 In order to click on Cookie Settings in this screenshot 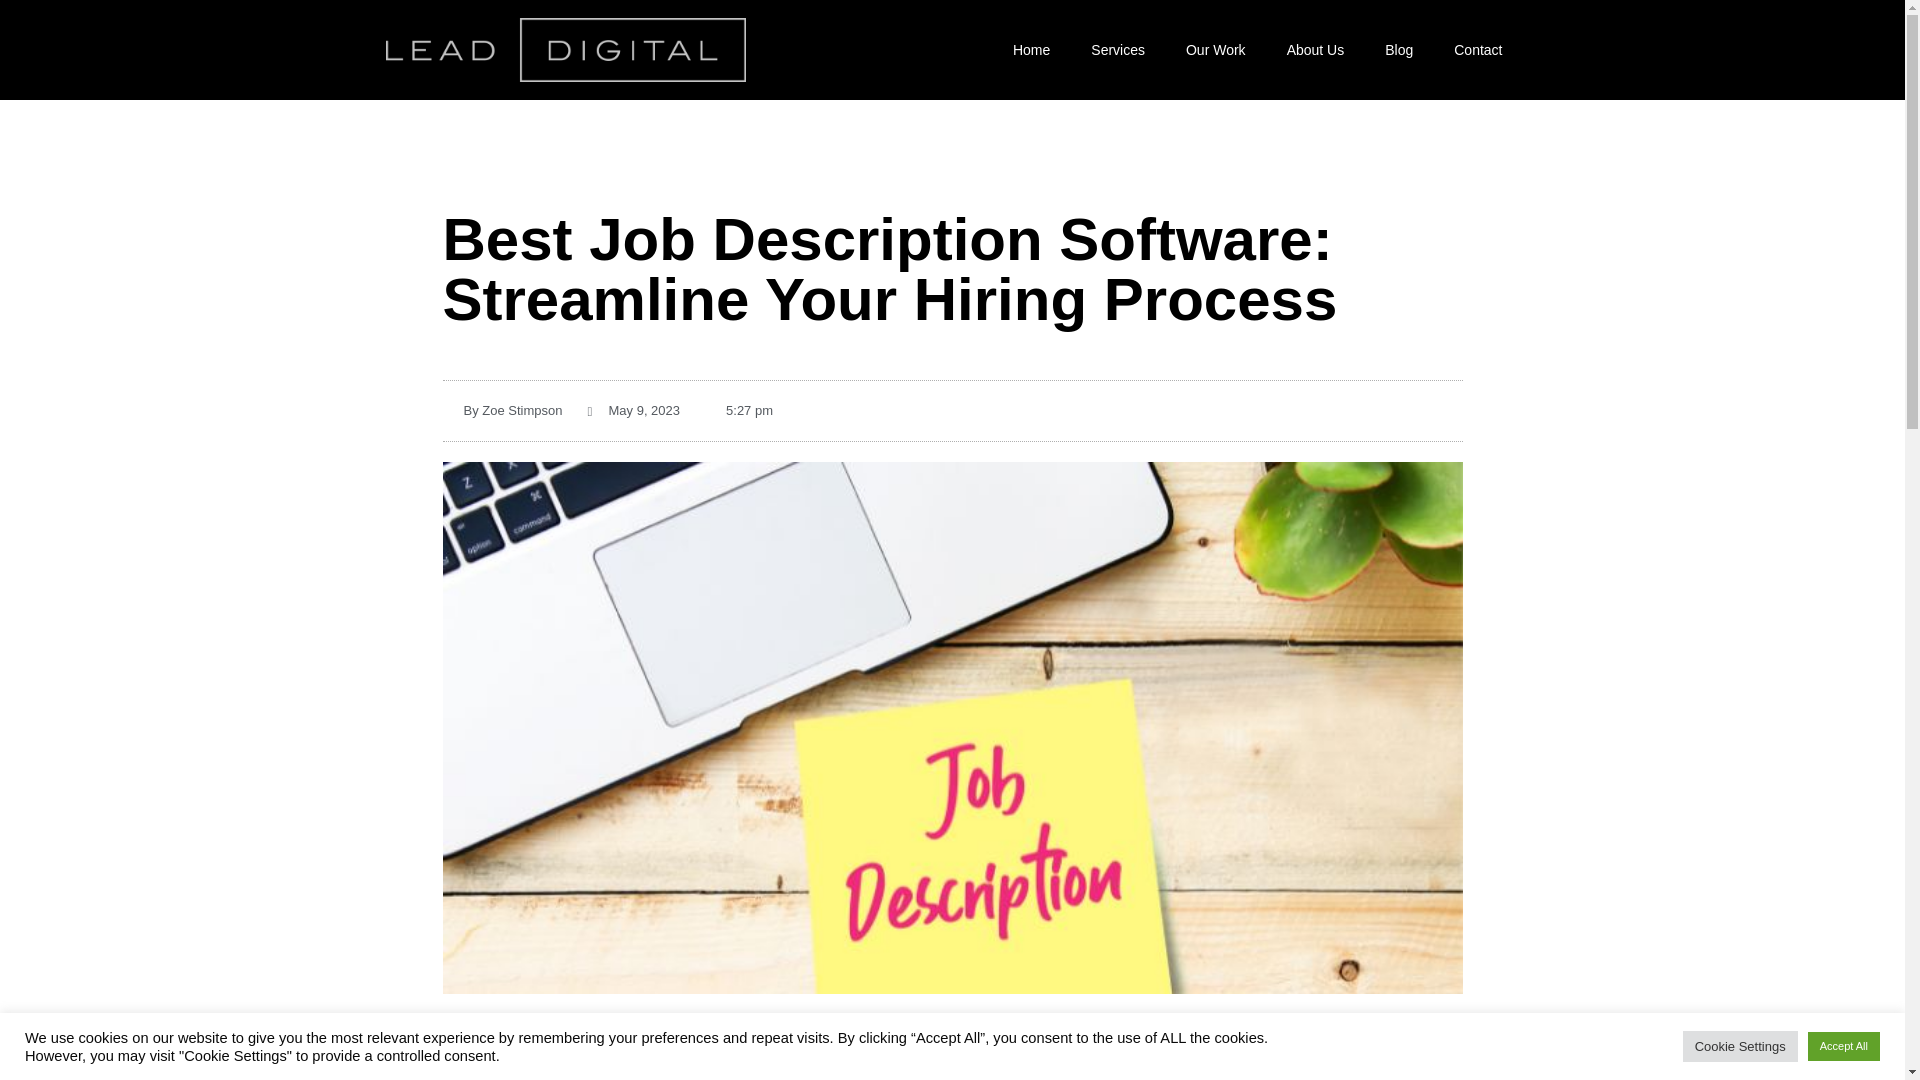, I will do `click(1740, 1046)`.